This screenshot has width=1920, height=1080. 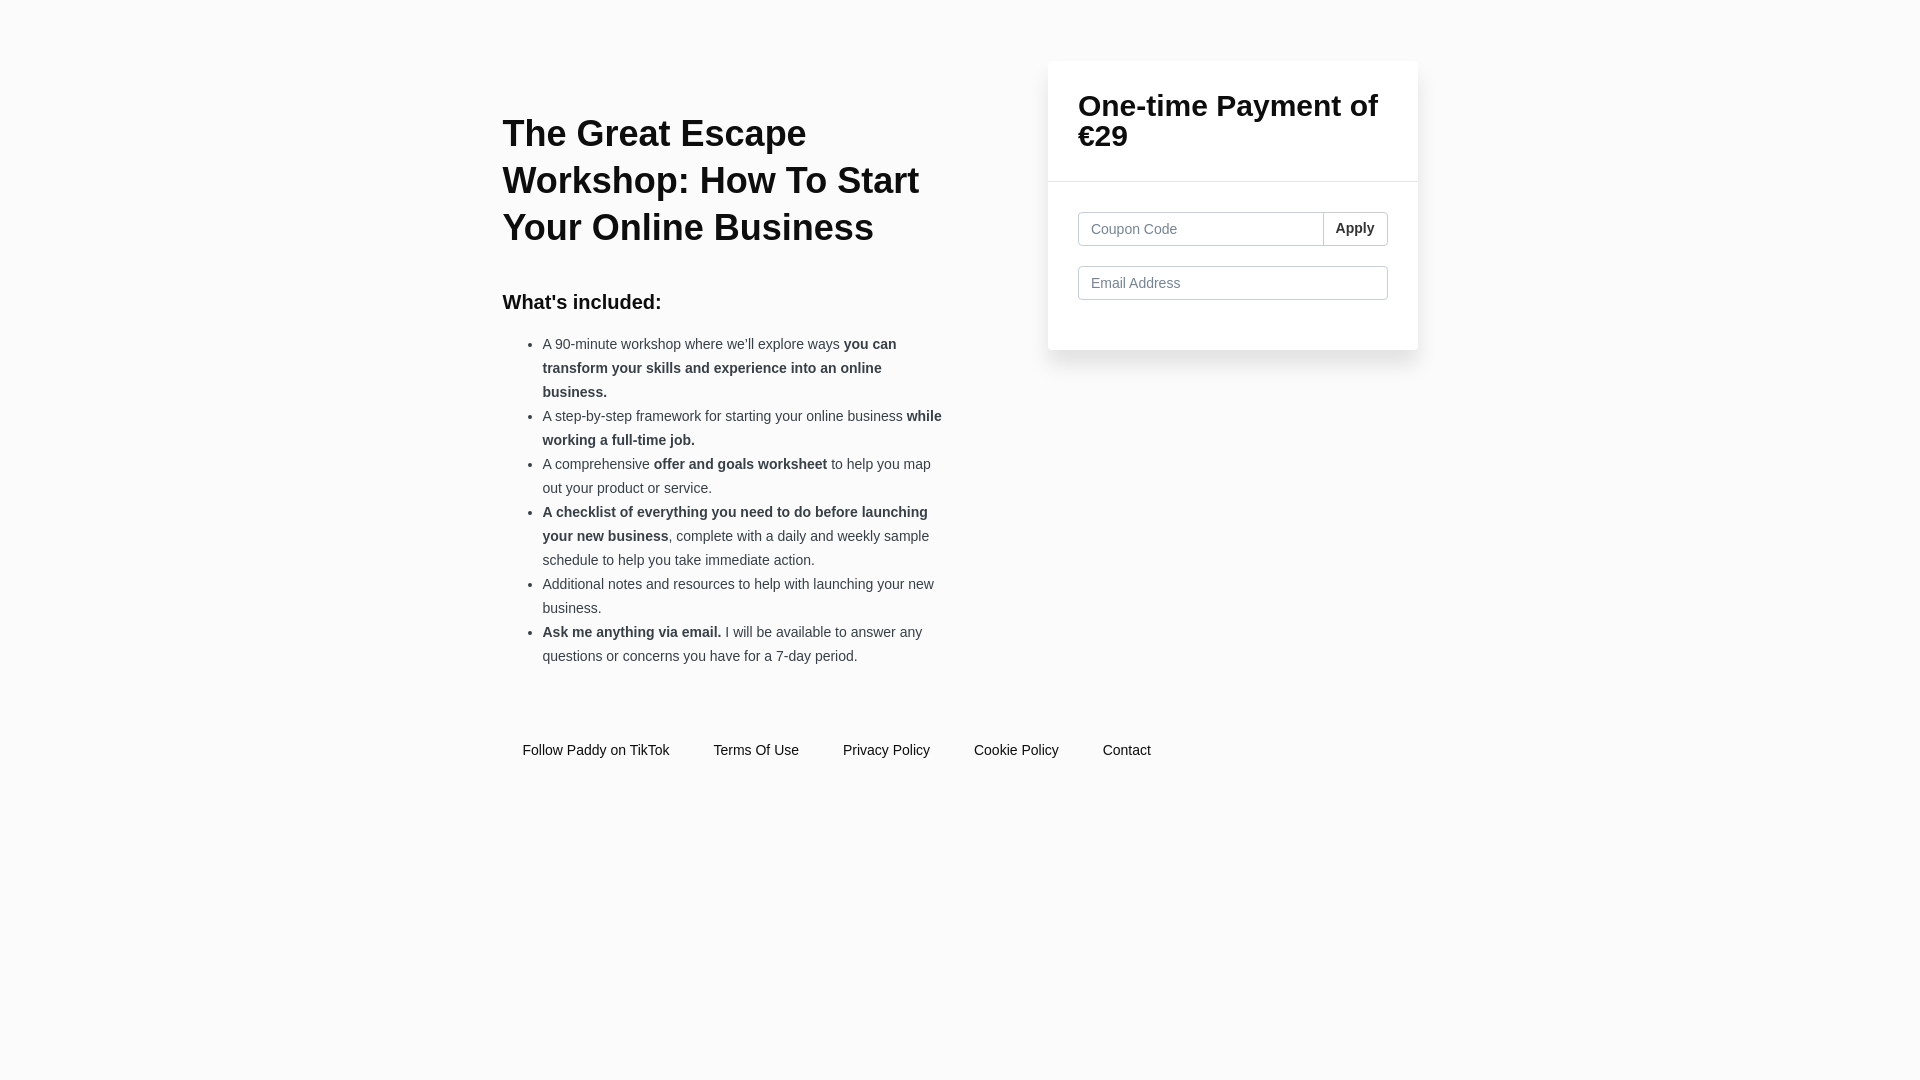 What do you see at coordinates (1016, 750) in the screenshot?
I see `Cookie Policy` at bounding box center [1016, 750].